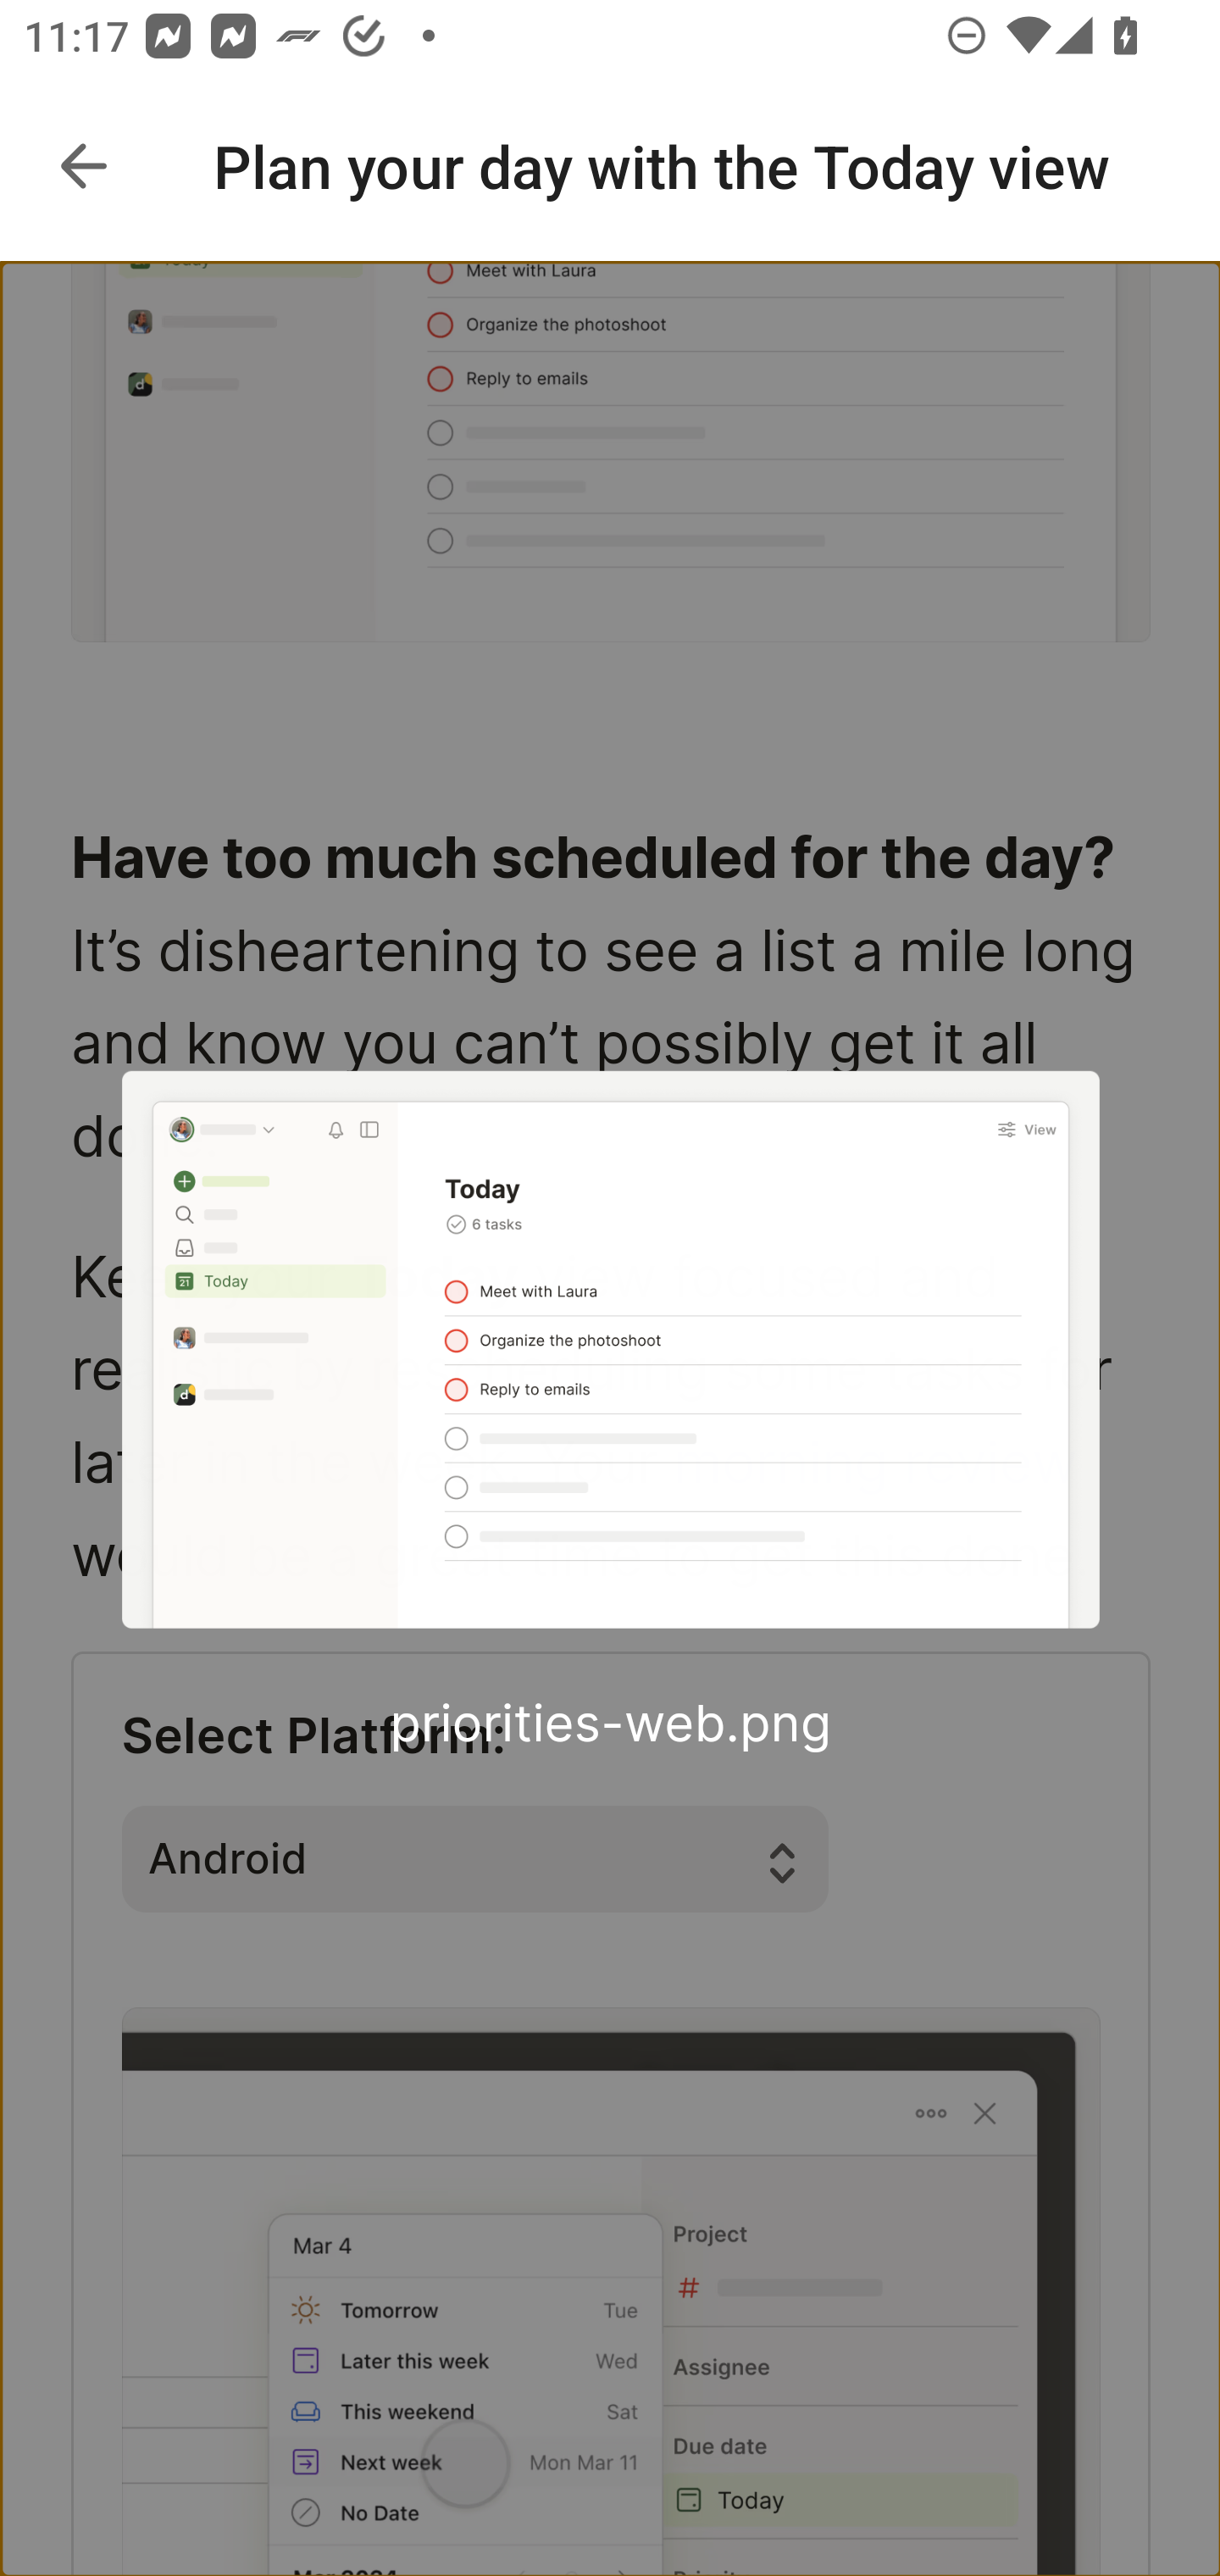 The width and height of the screenshot is (1220, 2576). What do you see at coordinates (83, 166) in the screenshot?
I see `Navigate up` at bounding box center [83, 166].